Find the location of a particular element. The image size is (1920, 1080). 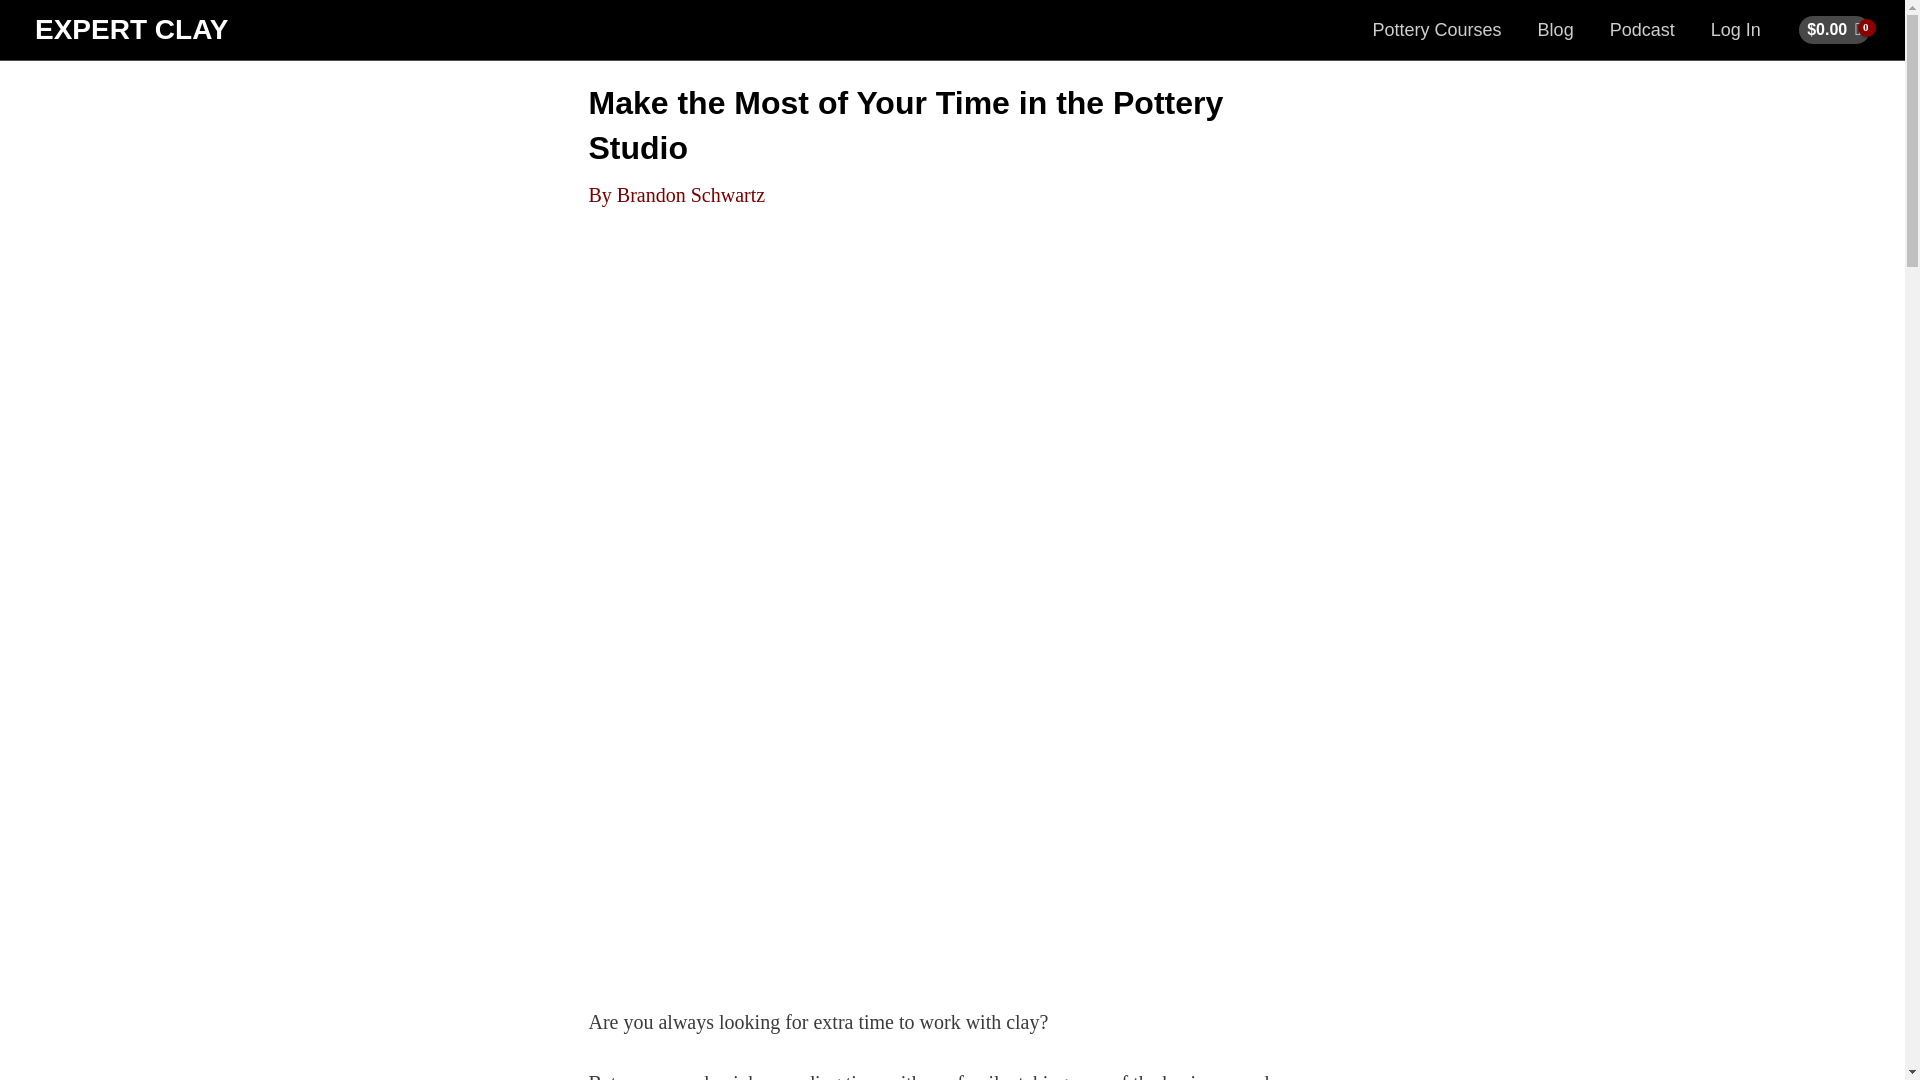

Blog is located at coordinates (1556, 30).